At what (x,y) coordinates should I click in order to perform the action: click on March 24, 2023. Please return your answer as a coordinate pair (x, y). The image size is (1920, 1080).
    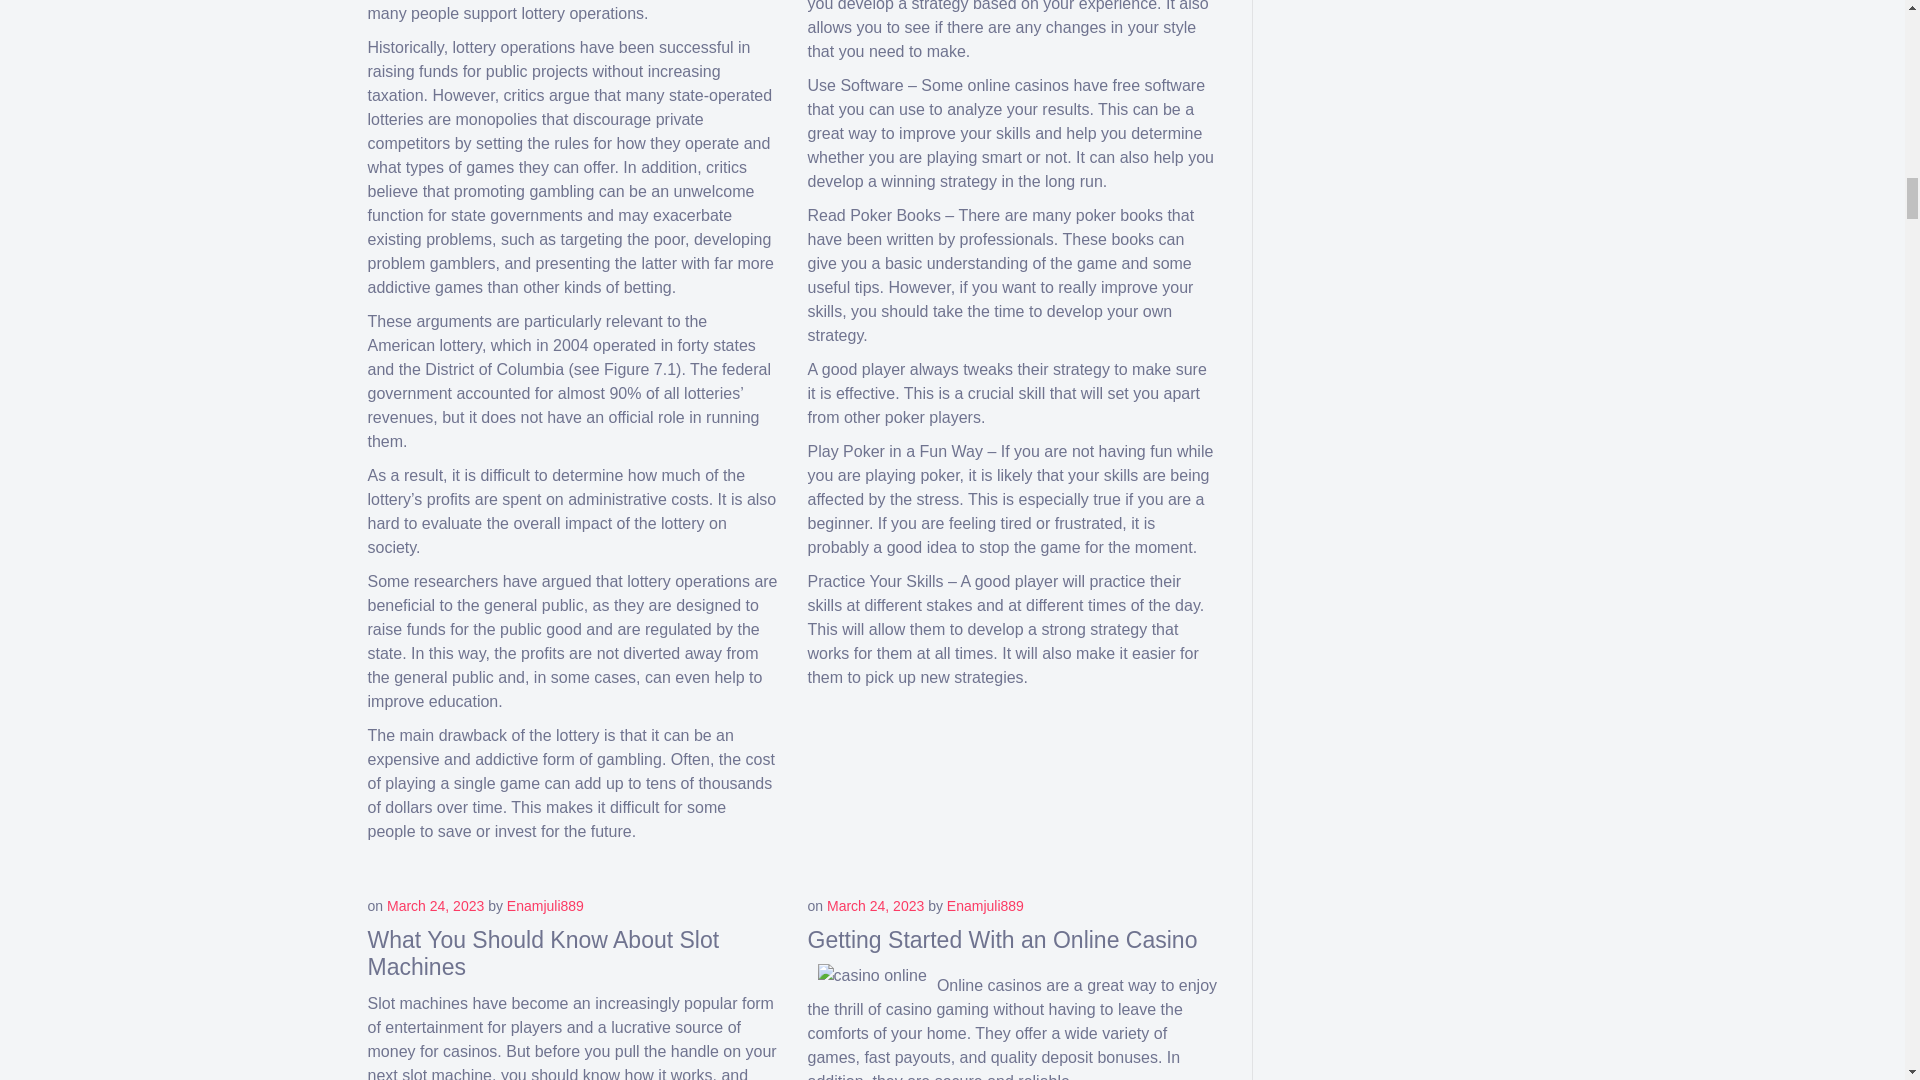
    Looking at the image, I should click on (435, 905).